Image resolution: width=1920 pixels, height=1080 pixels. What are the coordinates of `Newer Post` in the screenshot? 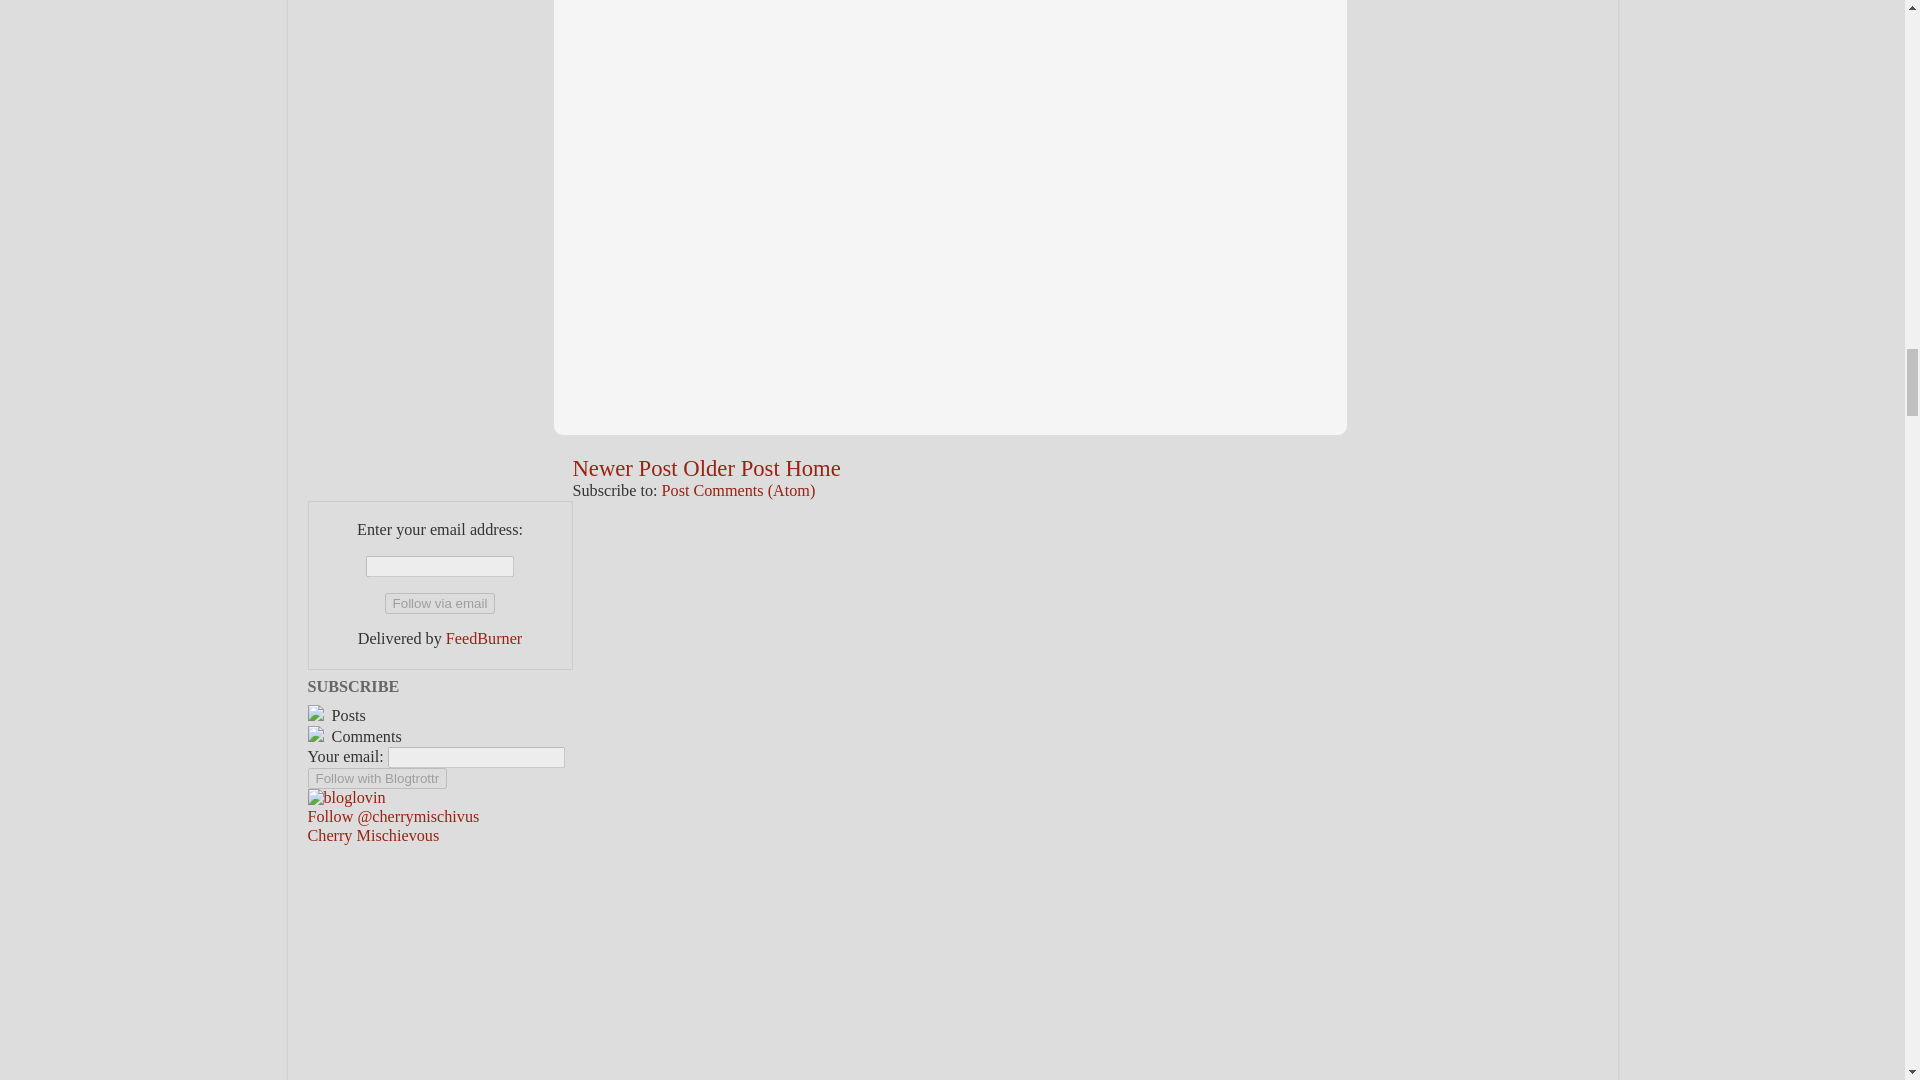 It's located at (624, 468).